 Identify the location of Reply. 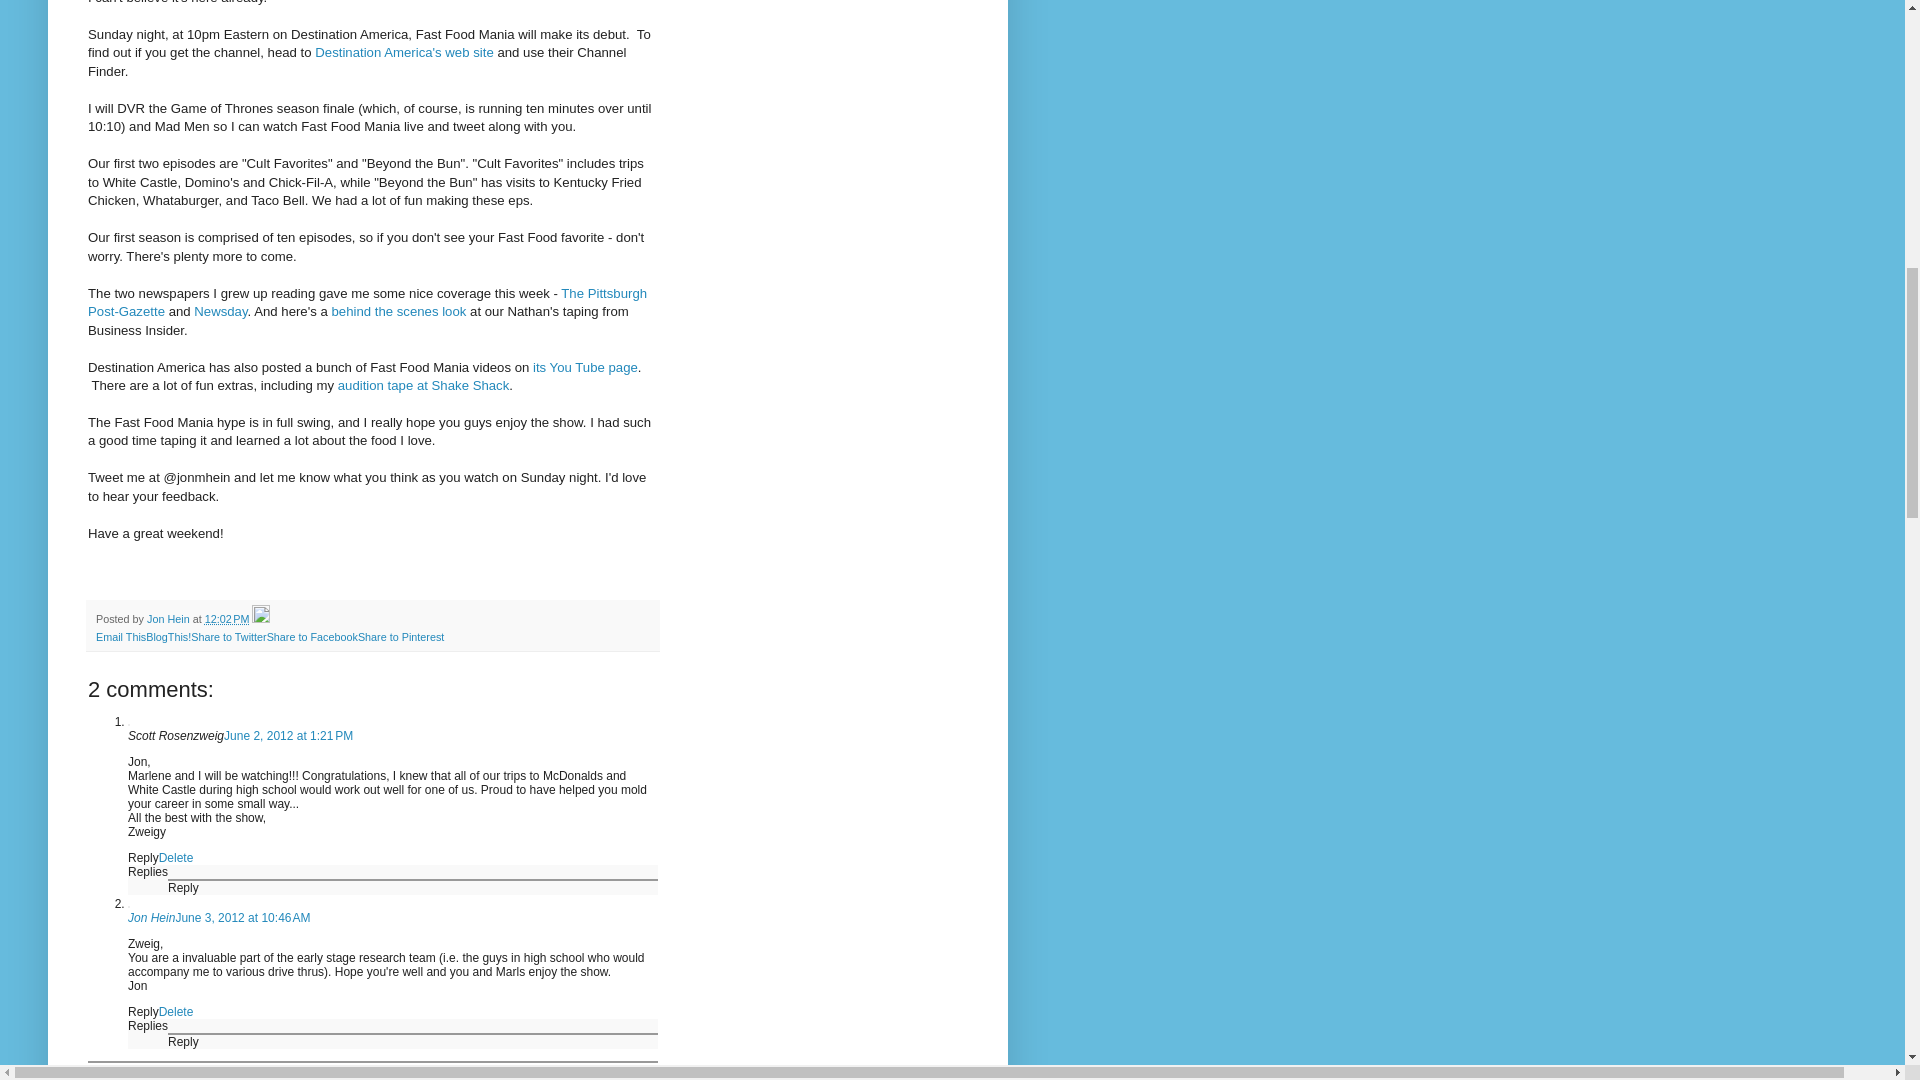
(184, 1041).